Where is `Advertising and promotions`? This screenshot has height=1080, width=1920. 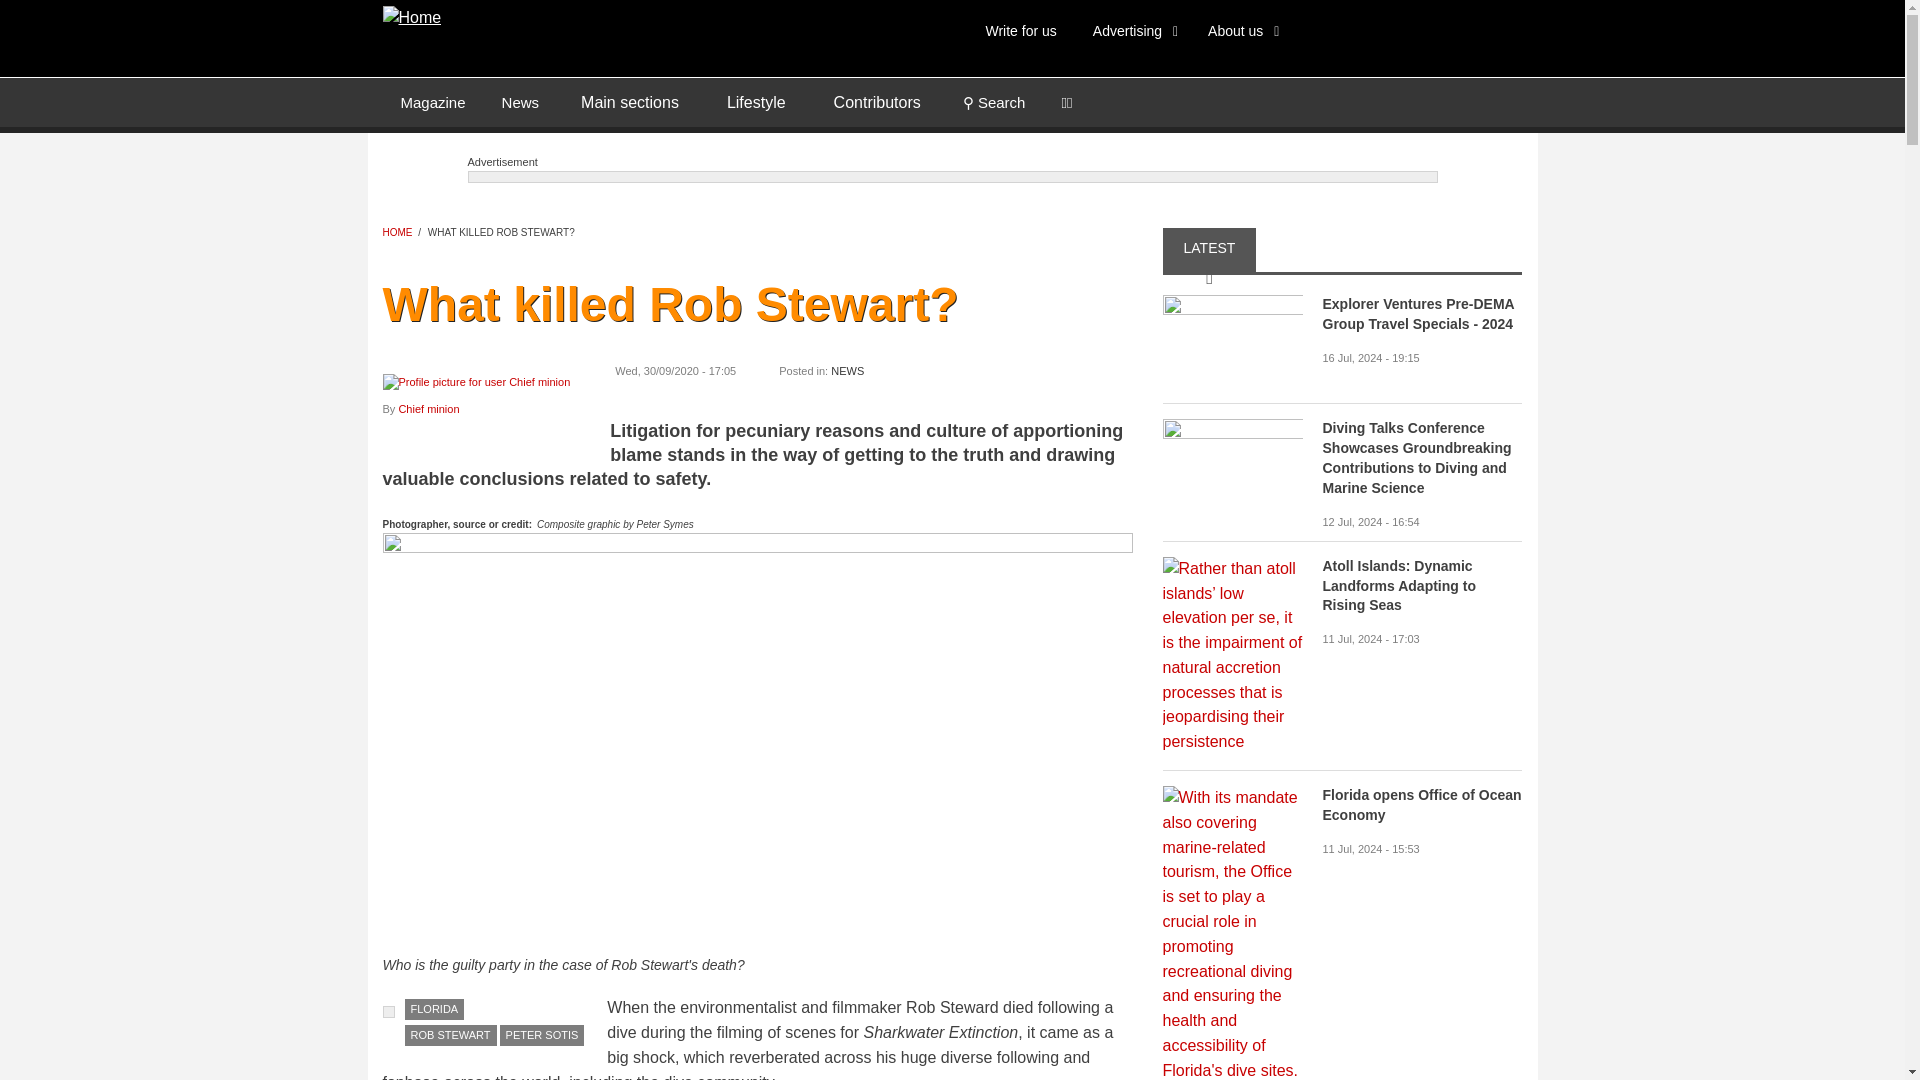 Advertising and promotions is located at coordinates (1132, 30).